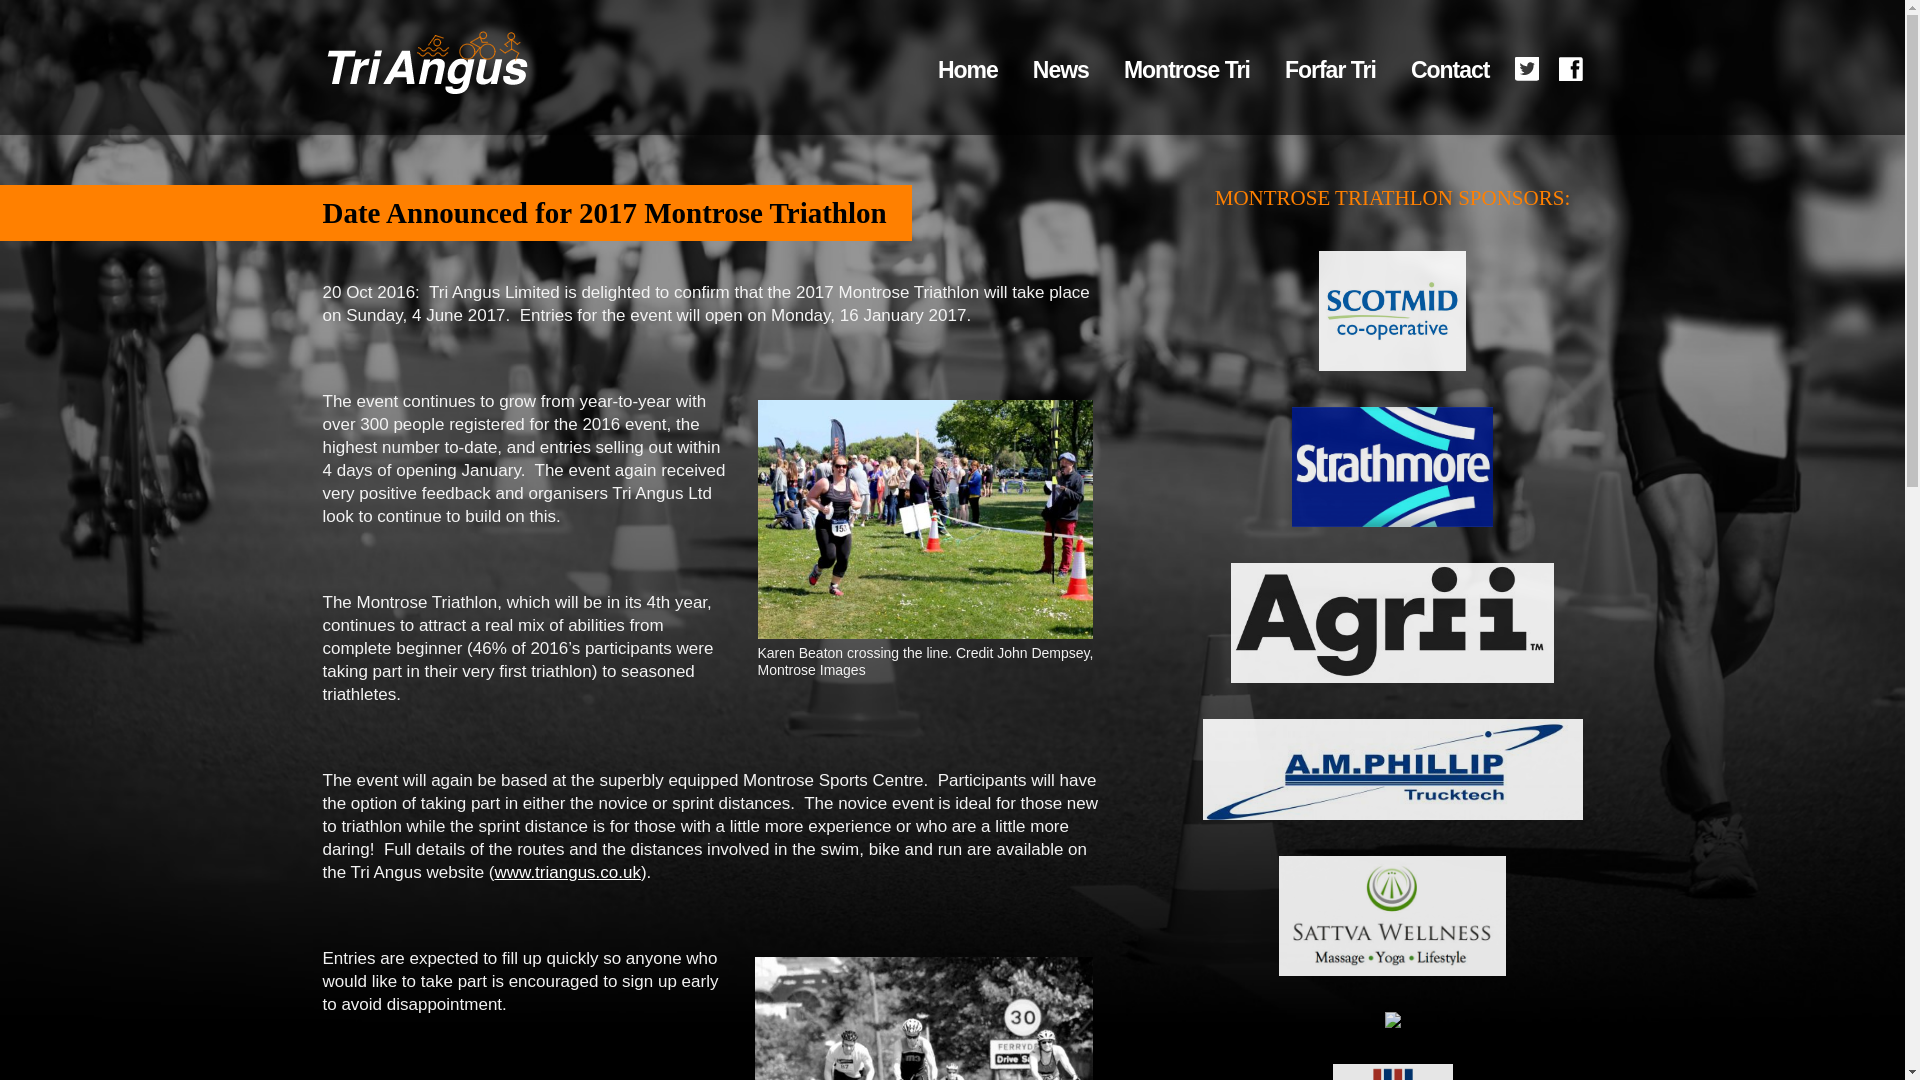 Image resolution: width=1920 pixels, height=1080 pixels. I want to click on www.triangus.co.uk, so click(566, 872).